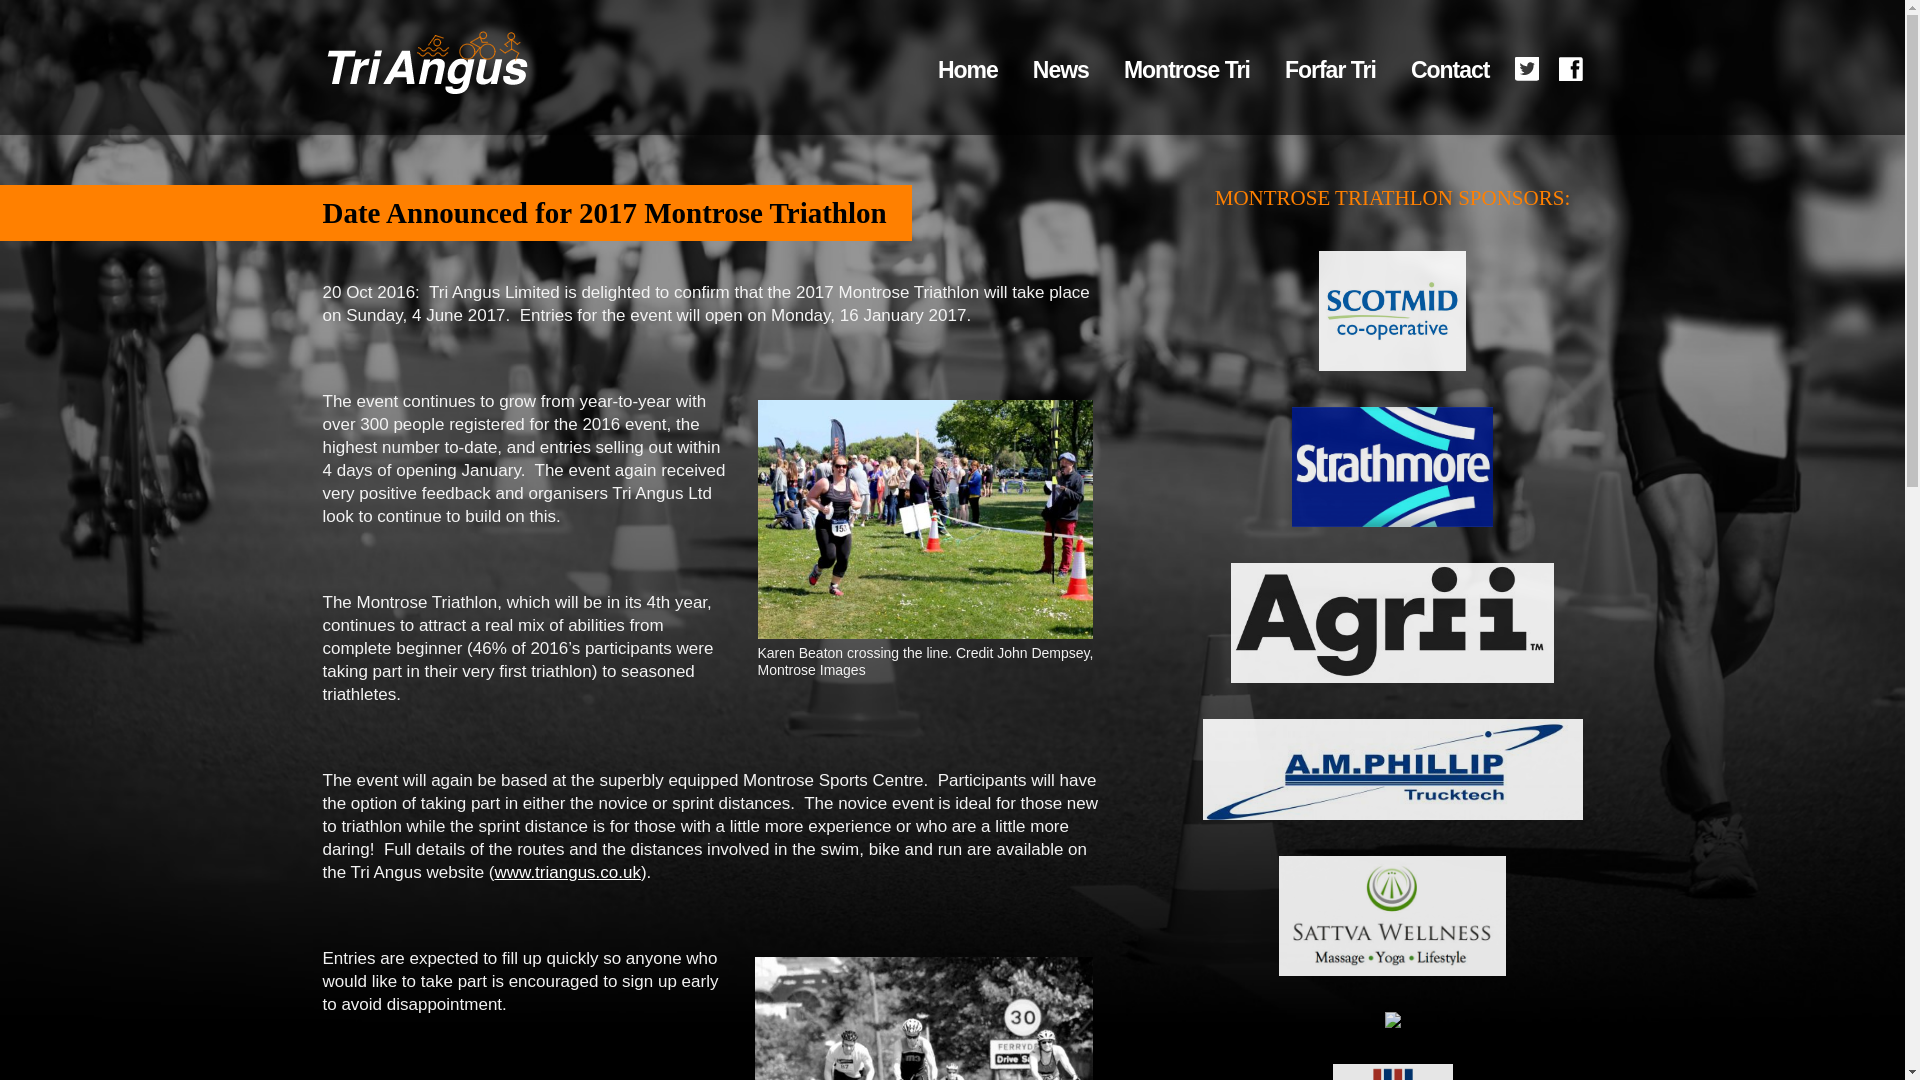 Image resolution: width=1920 pixels, height=1080 pixels. I want to click on www.triangus.co.uk, so click(566, 872).